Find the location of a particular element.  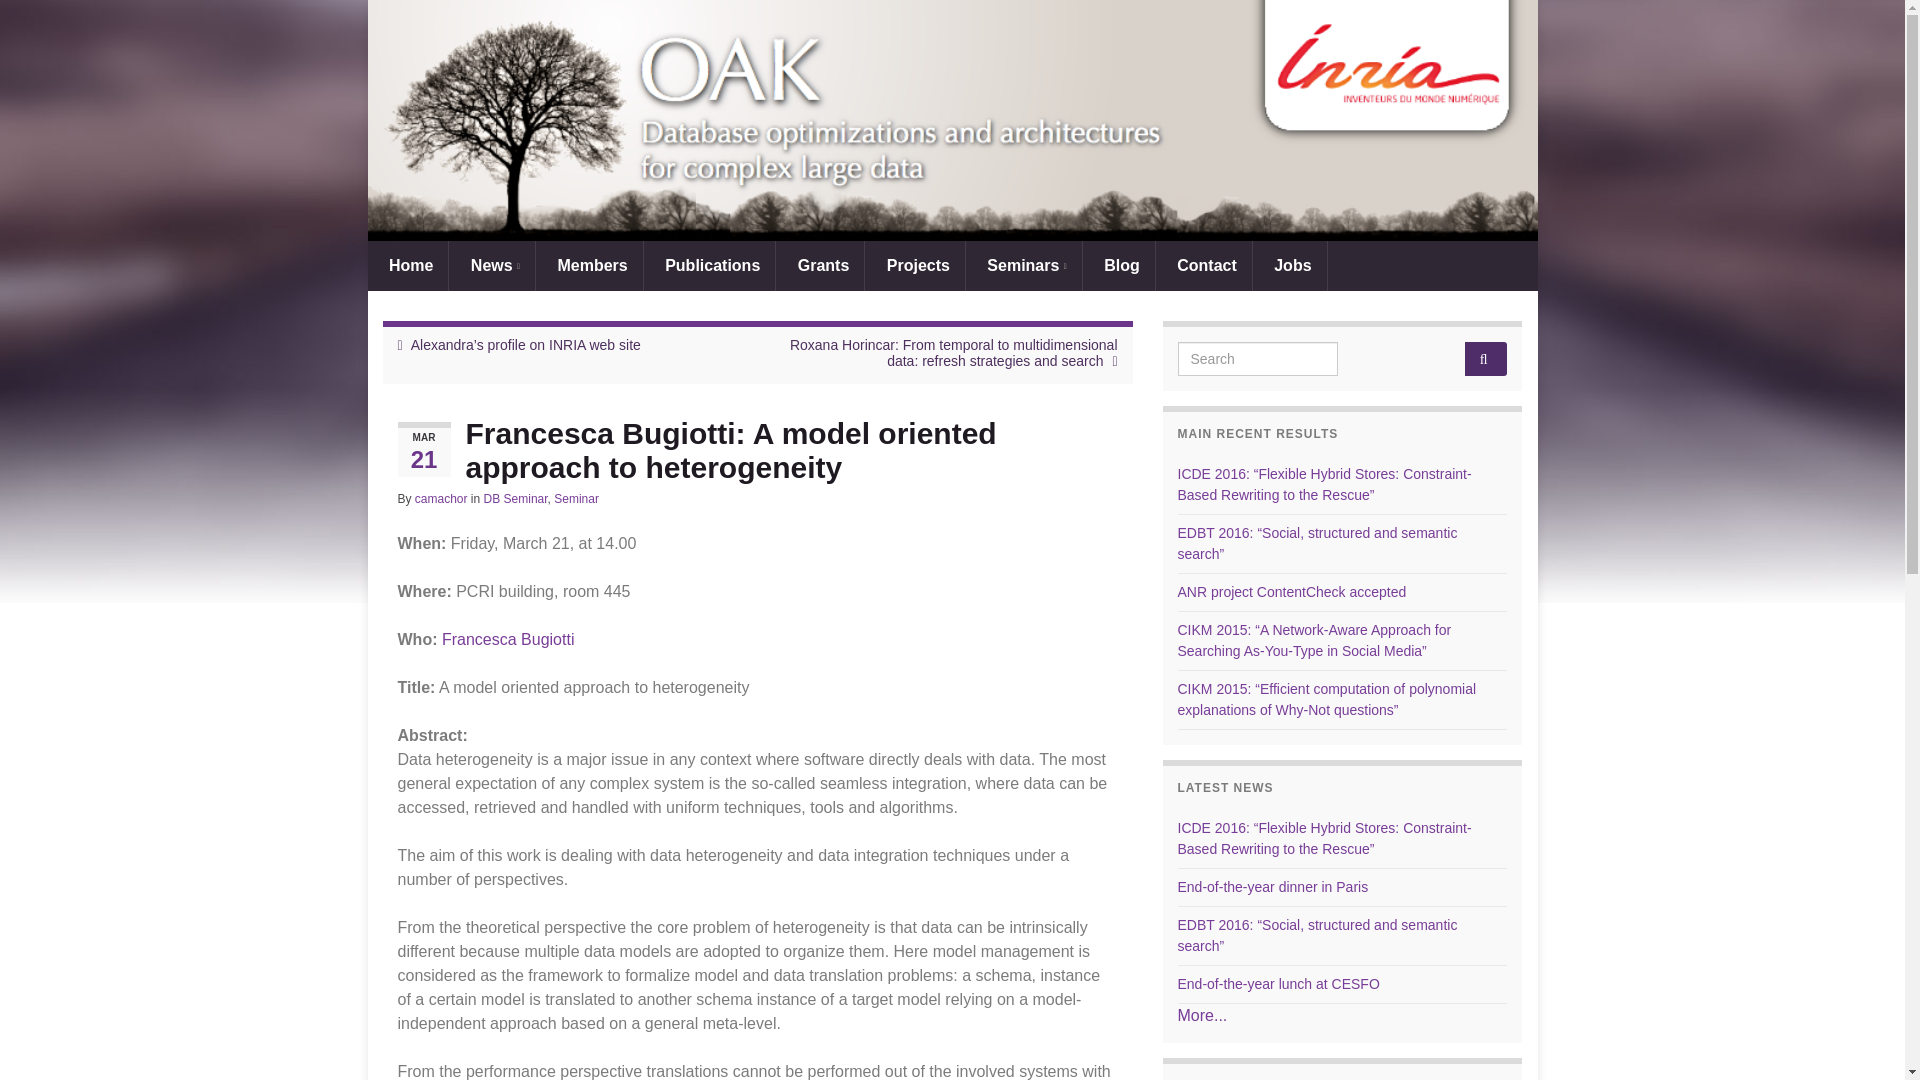

Grants is located at coordinates (820, 265).